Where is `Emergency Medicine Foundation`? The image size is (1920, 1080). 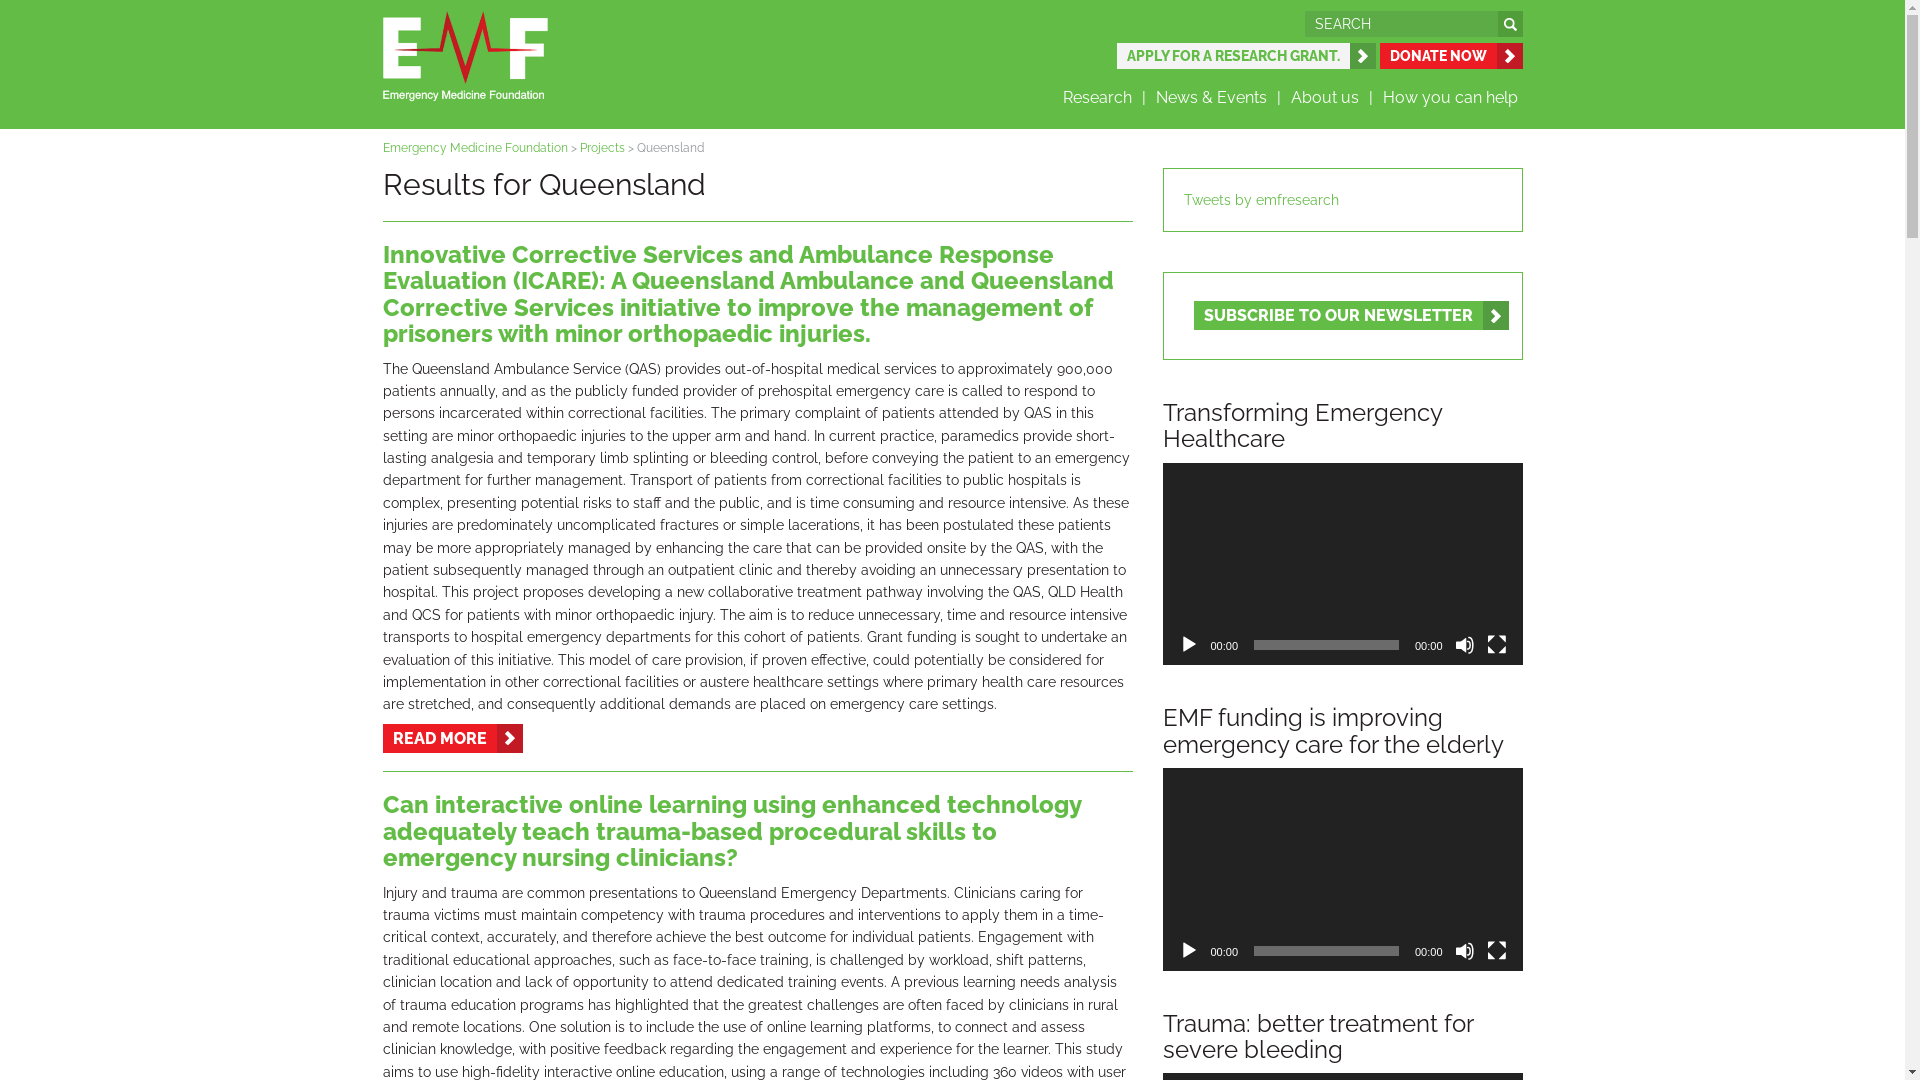 Emergency Medicine Foundation is located at coordinates (474, 148).